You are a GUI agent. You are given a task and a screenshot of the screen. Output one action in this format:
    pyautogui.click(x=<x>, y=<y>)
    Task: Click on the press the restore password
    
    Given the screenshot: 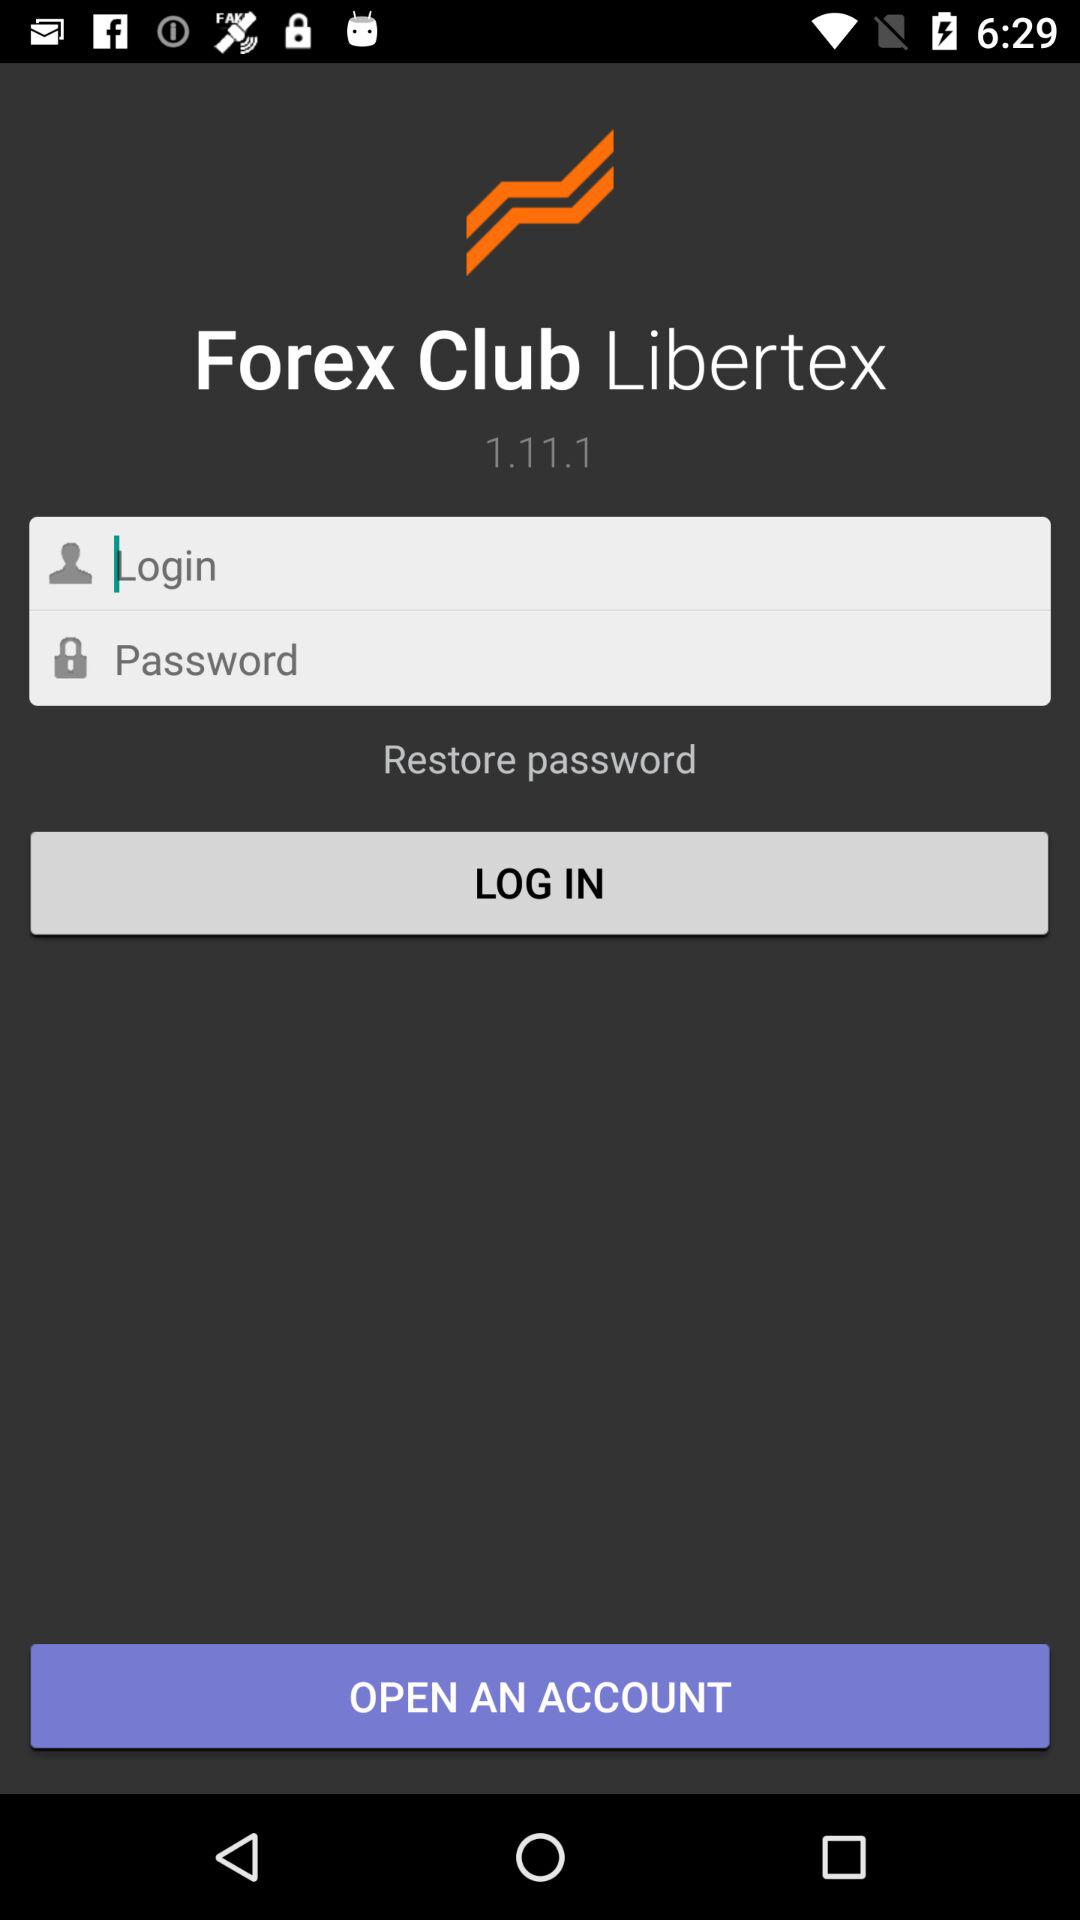 What is the action you would take?
    pyautogui.click(x=539, y=768)
    